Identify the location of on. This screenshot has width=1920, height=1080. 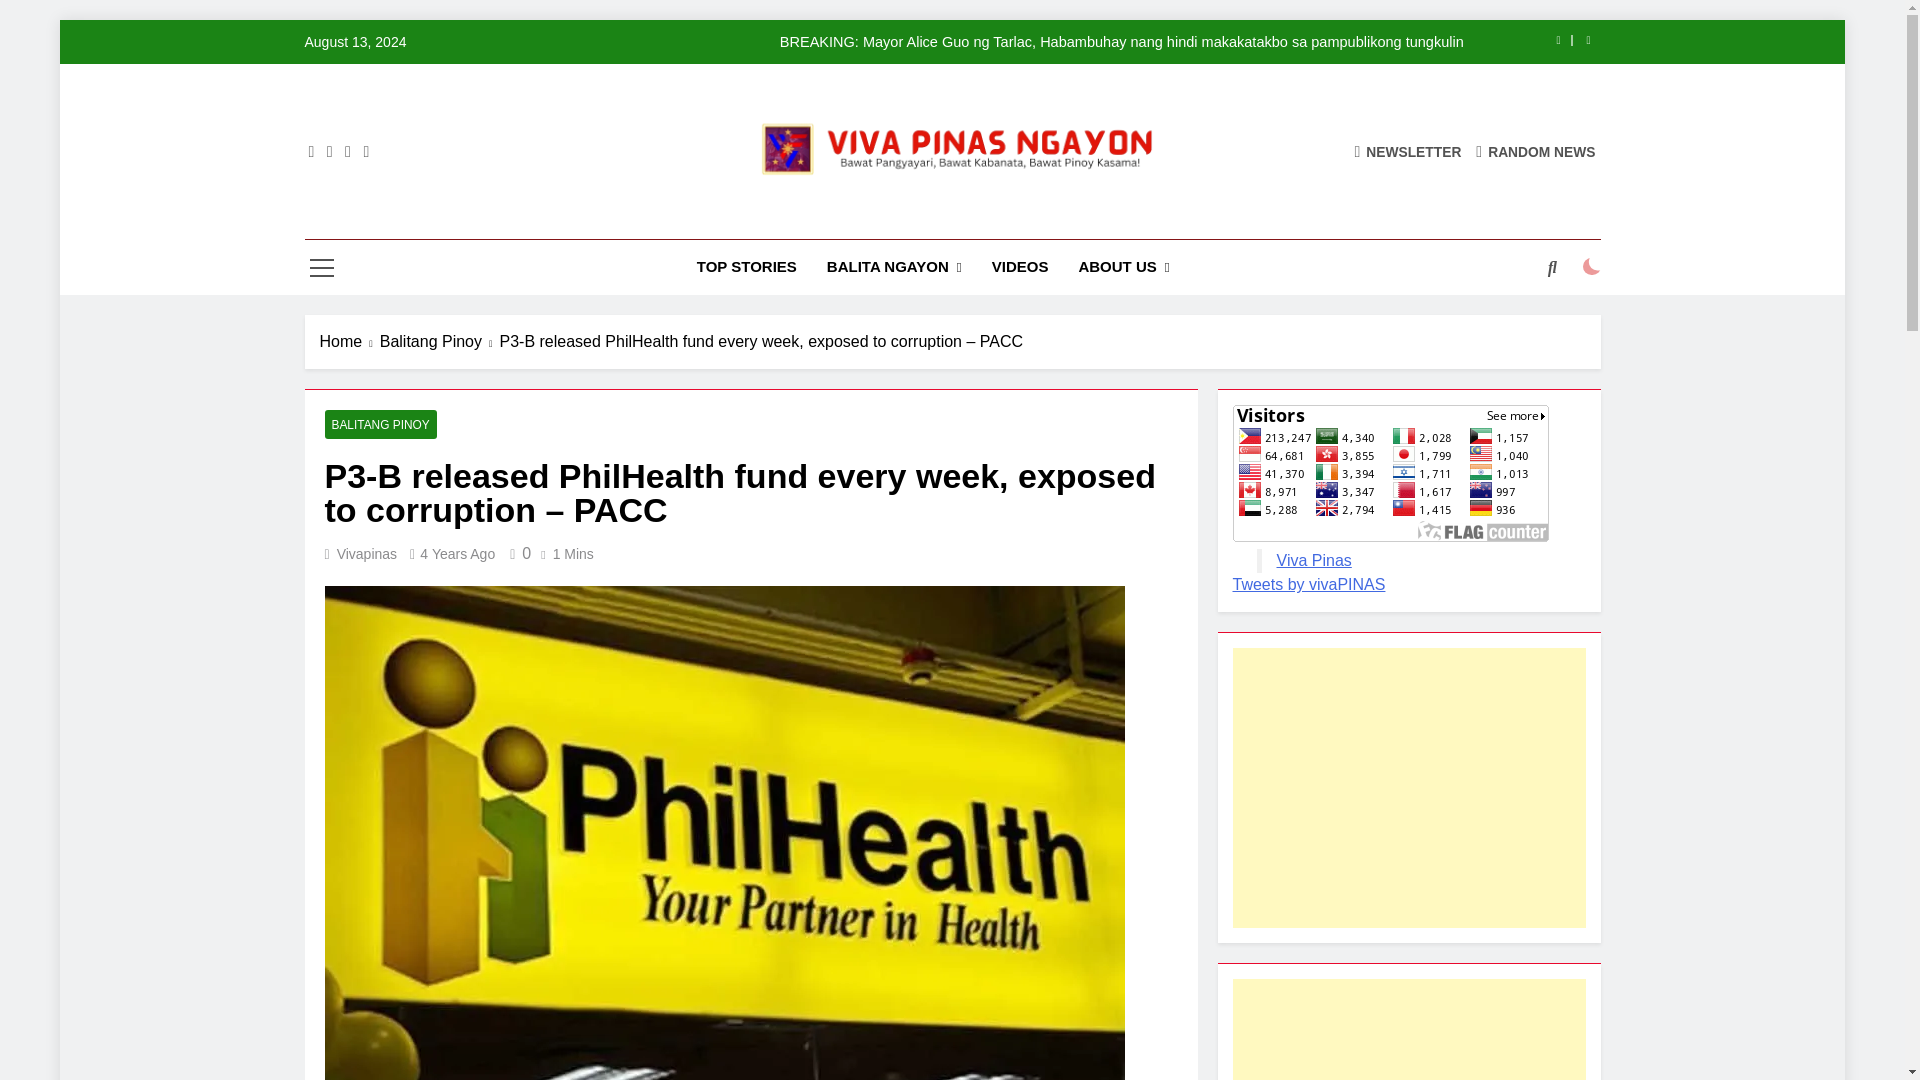
(1592, 267).